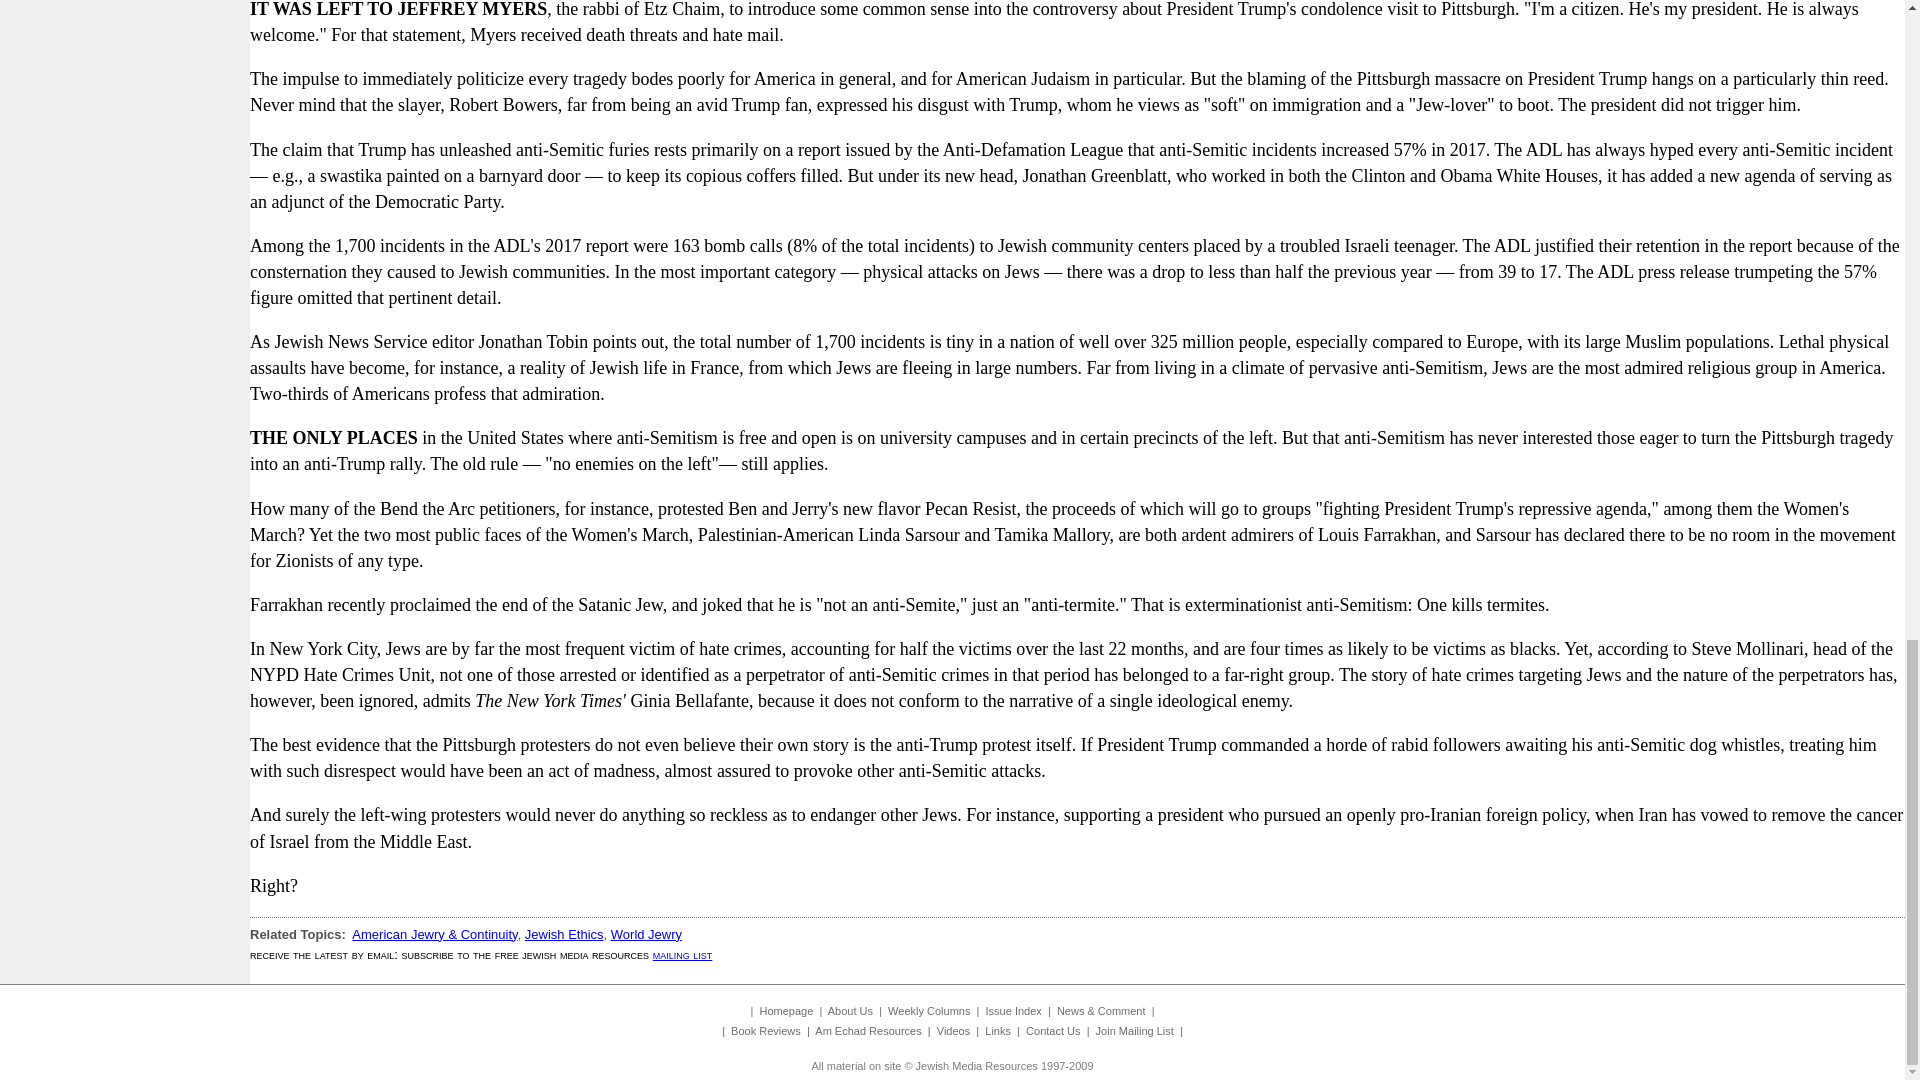 The width and height of the screenshot is (1920, 1080). What do you see at coordinates (998, 1030) in the screenshot?
I see `Links` at bounding box center [998, 1030].